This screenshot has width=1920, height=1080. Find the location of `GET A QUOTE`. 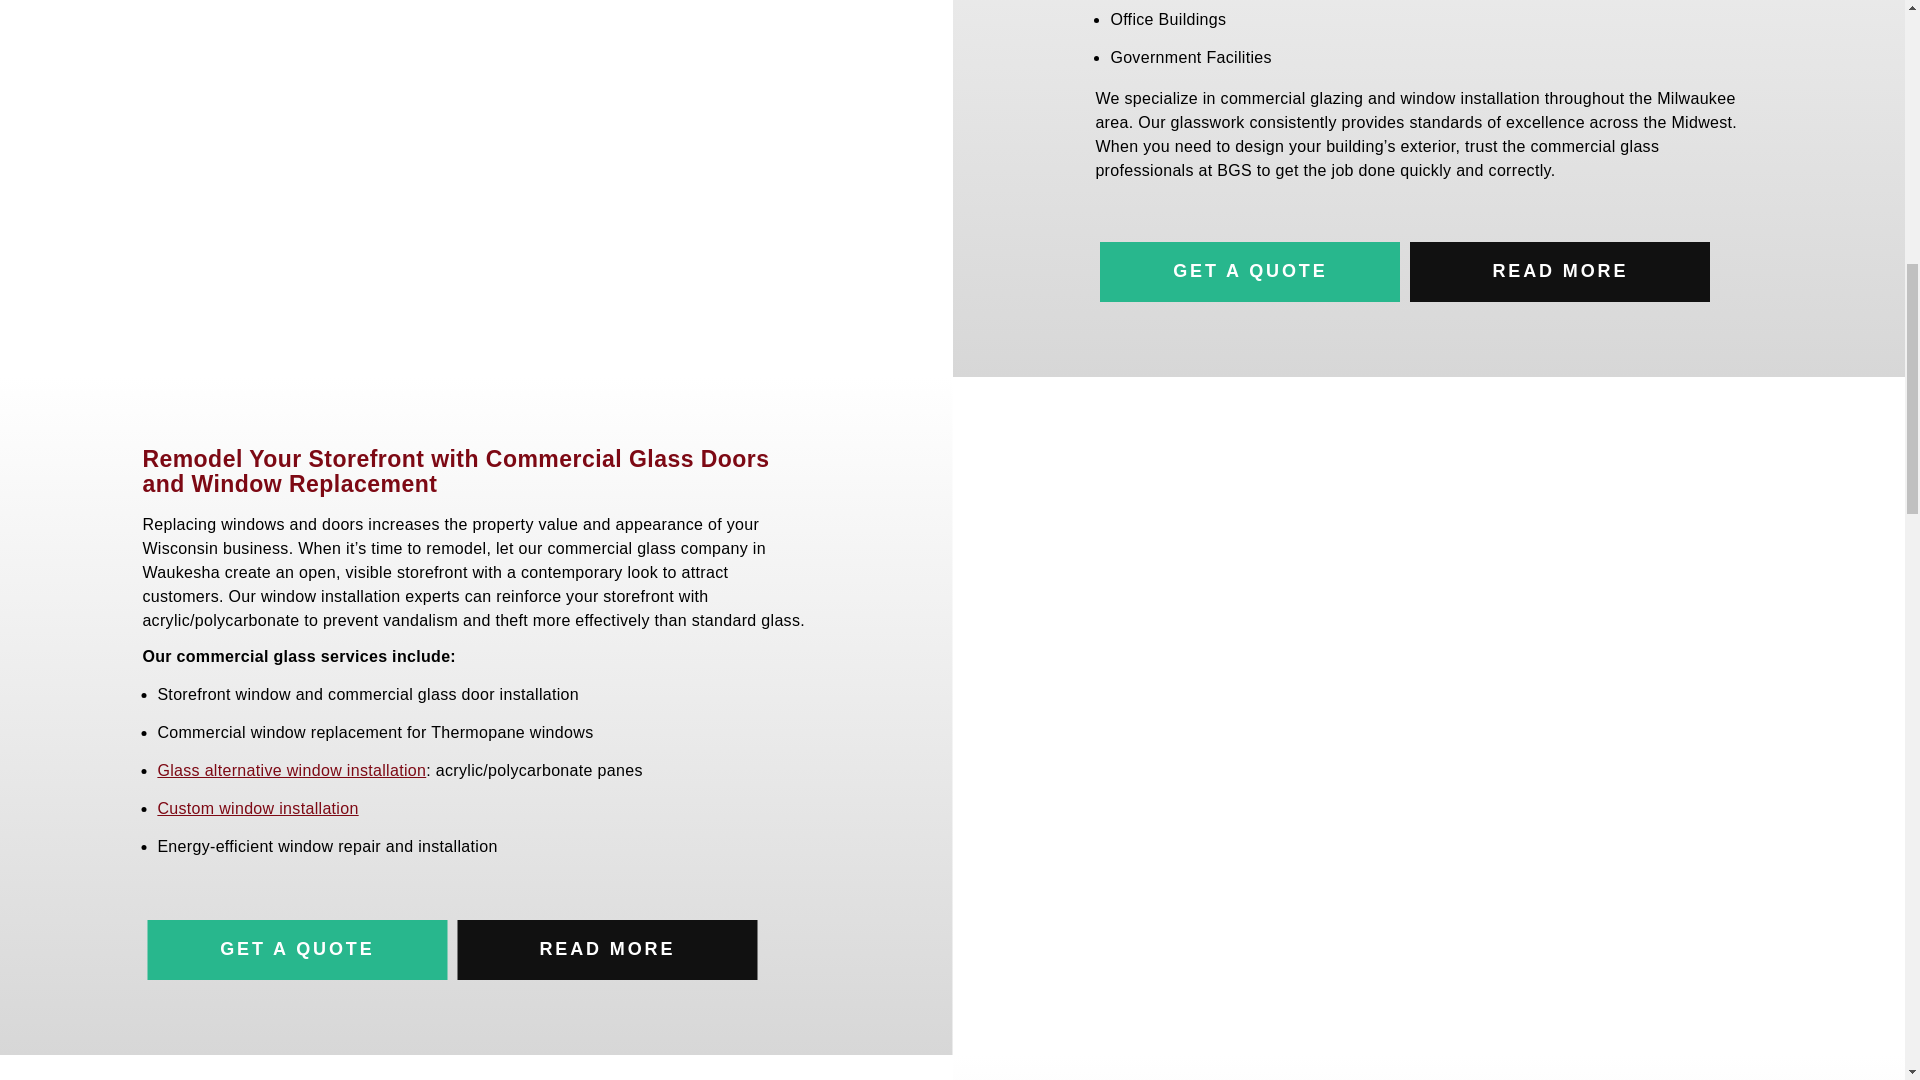

GET A QUOTE is located at coordinates (1250, 272).